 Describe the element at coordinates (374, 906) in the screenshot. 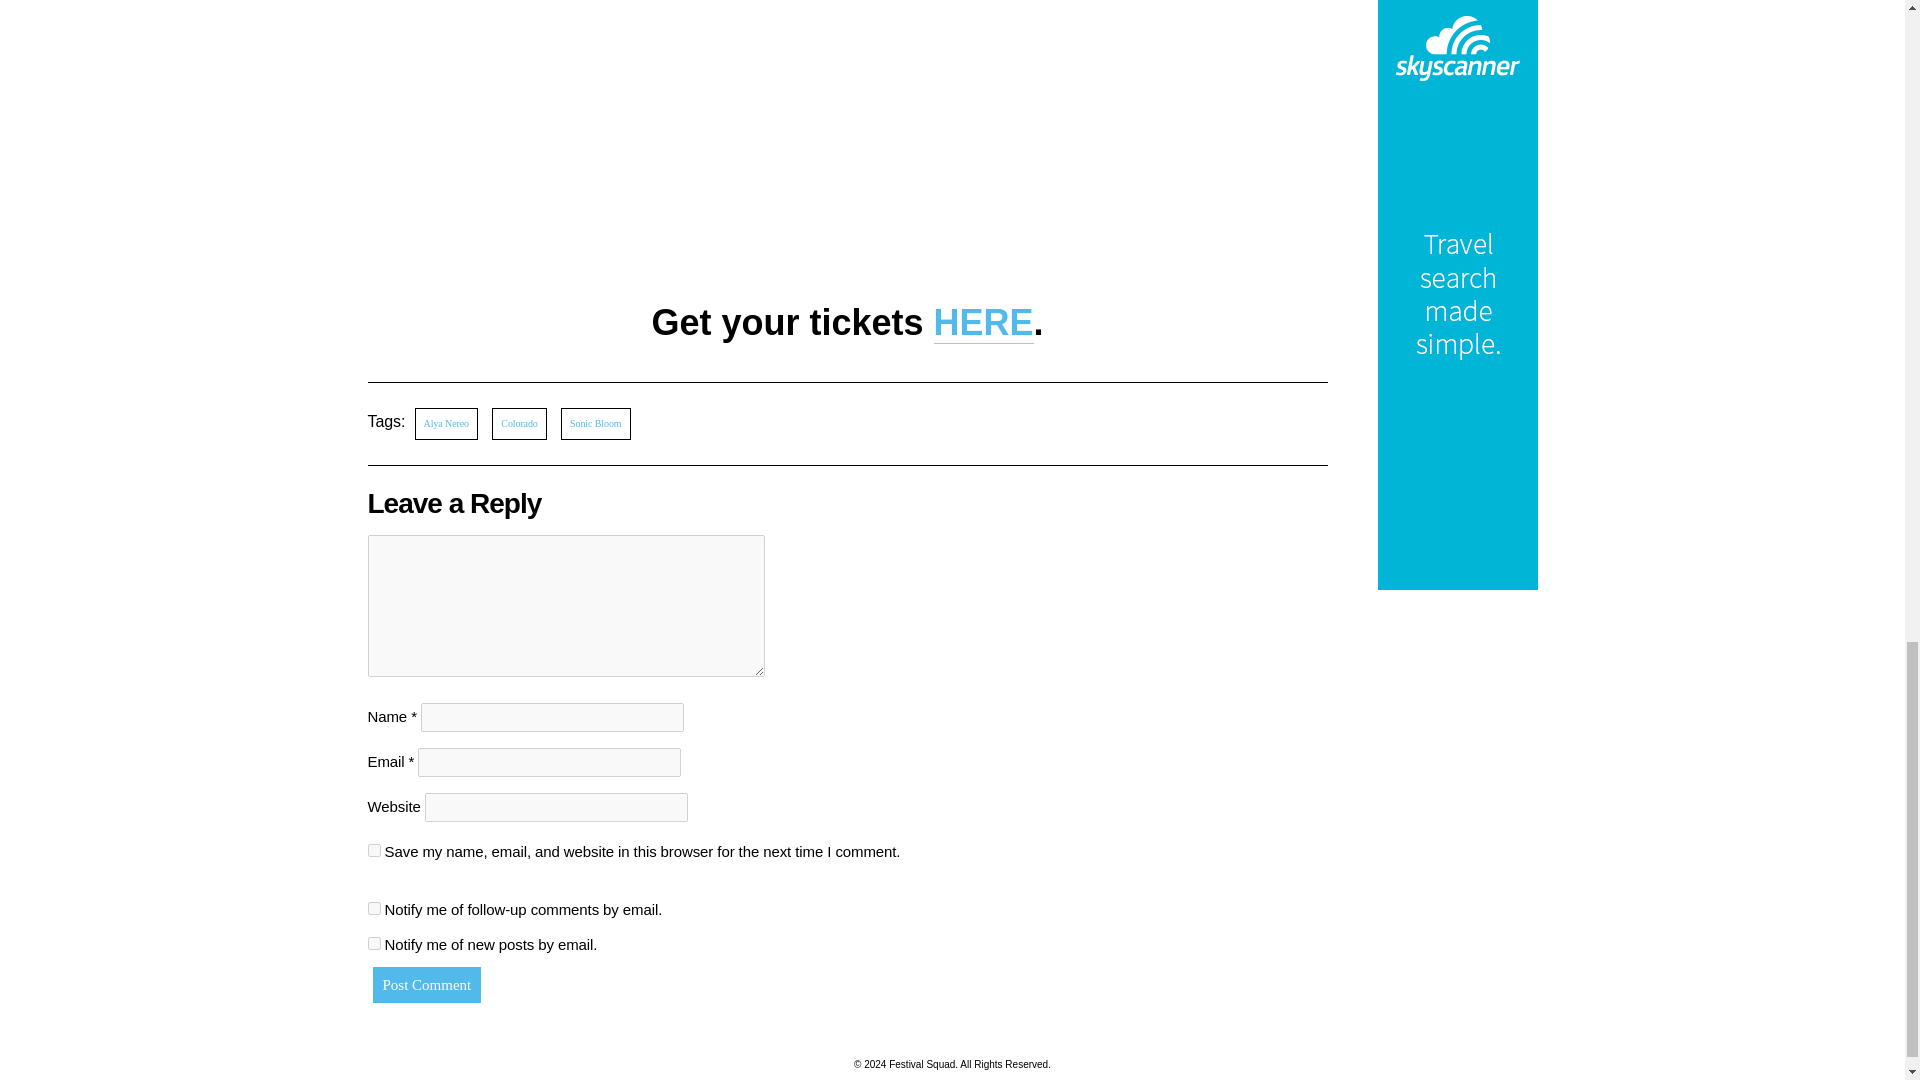

I see `subscribe` at that location.